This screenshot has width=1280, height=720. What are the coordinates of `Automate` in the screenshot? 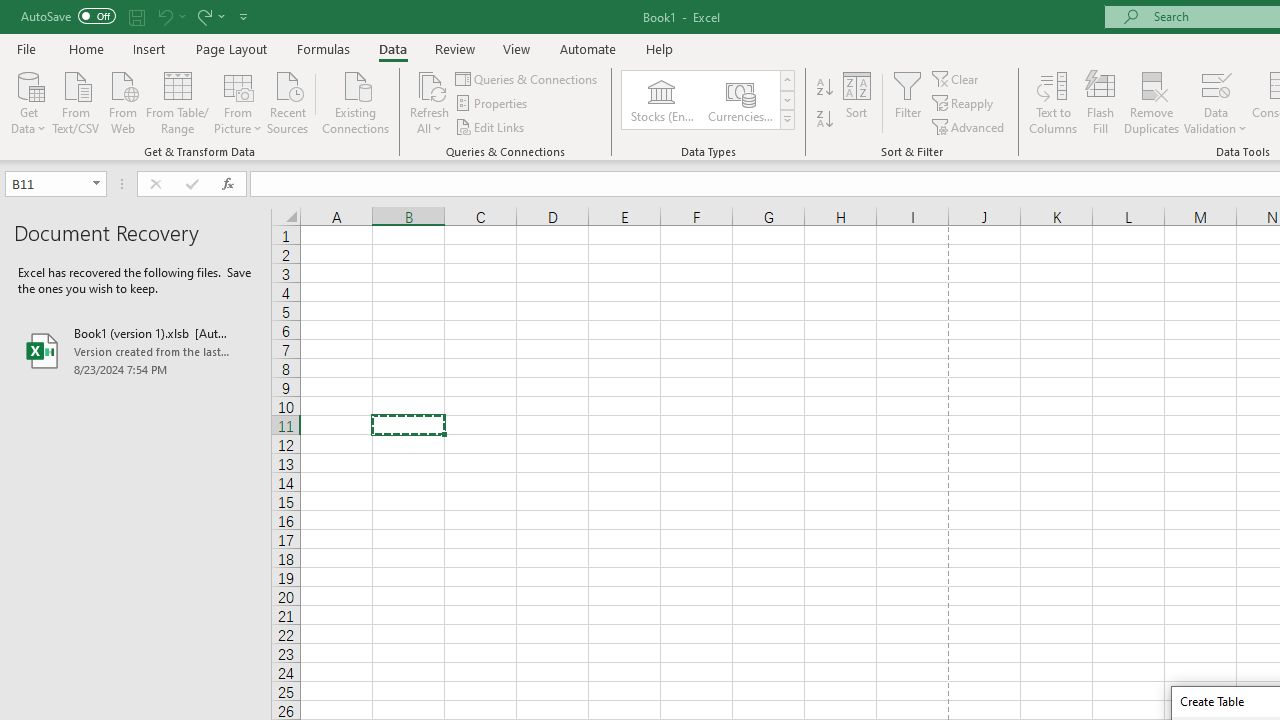 It's located at (588, 48).